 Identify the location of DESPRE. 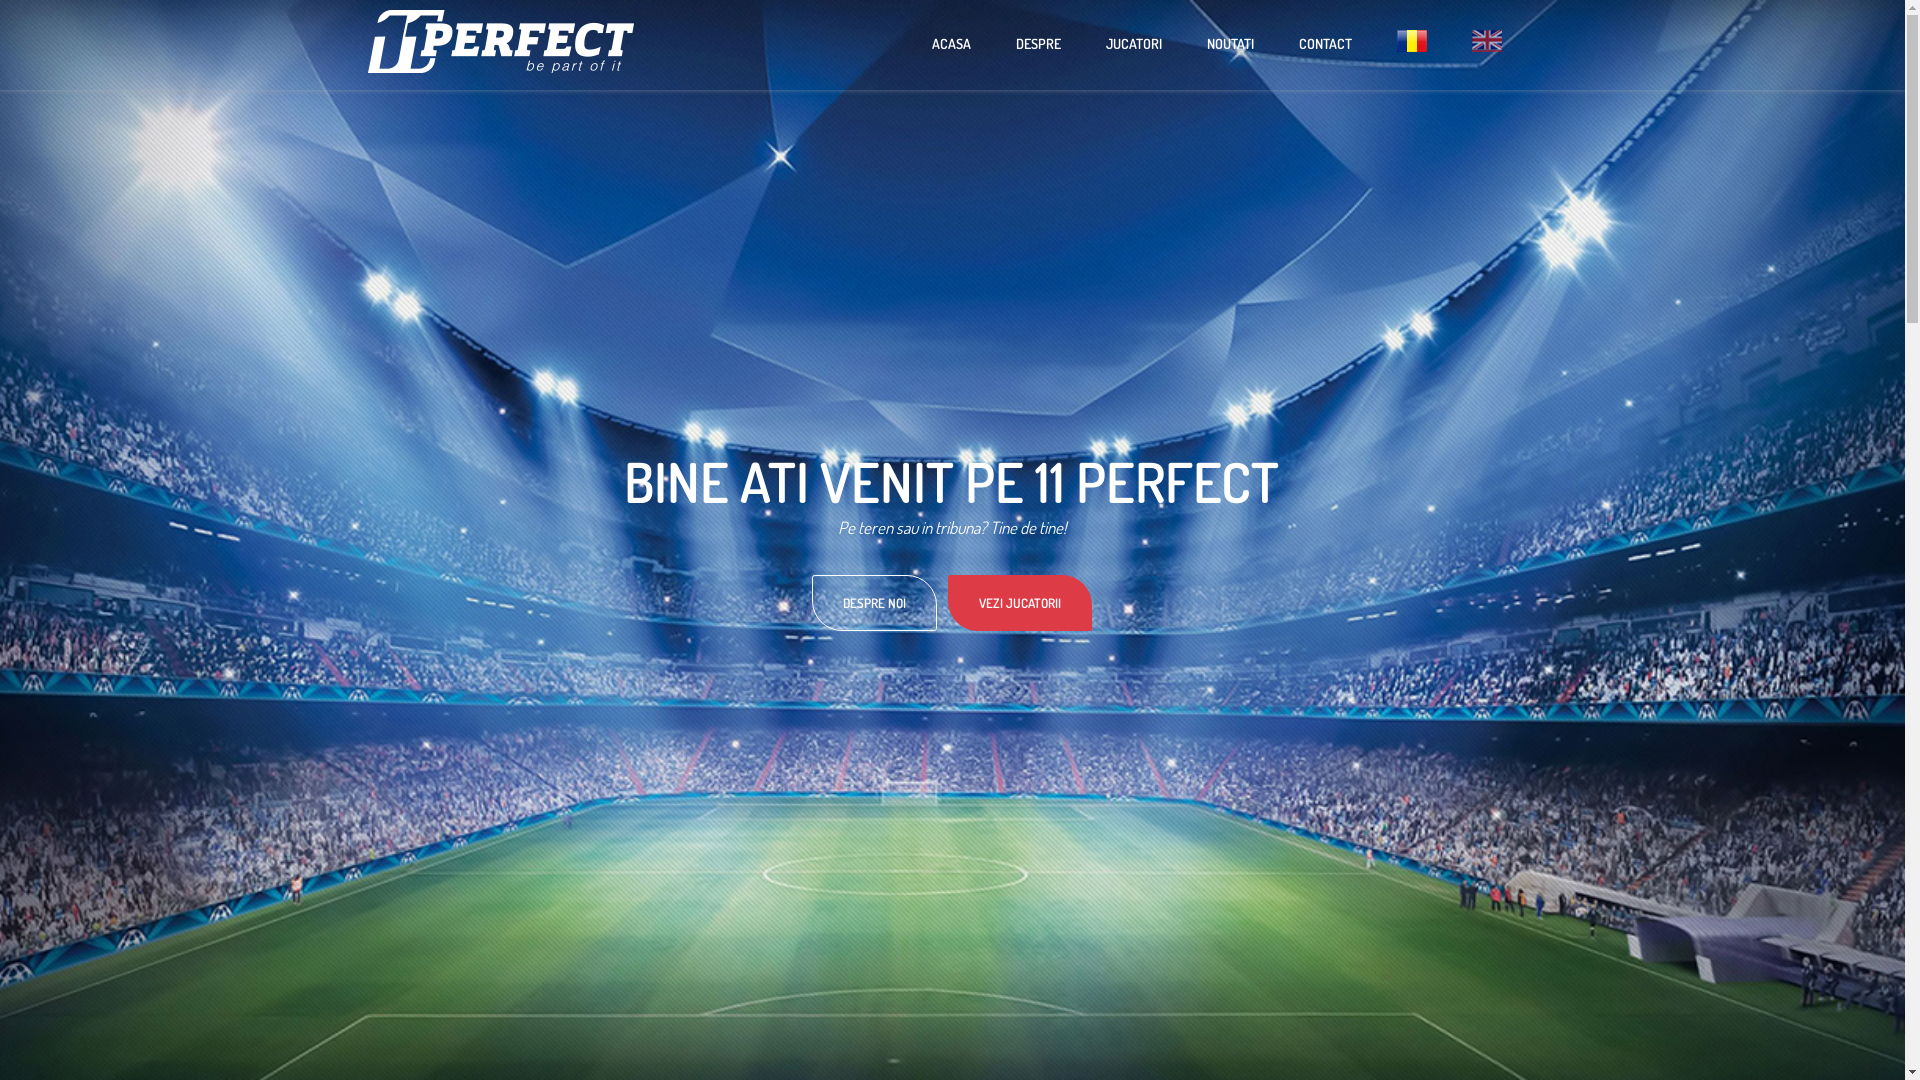
(1038, 45).